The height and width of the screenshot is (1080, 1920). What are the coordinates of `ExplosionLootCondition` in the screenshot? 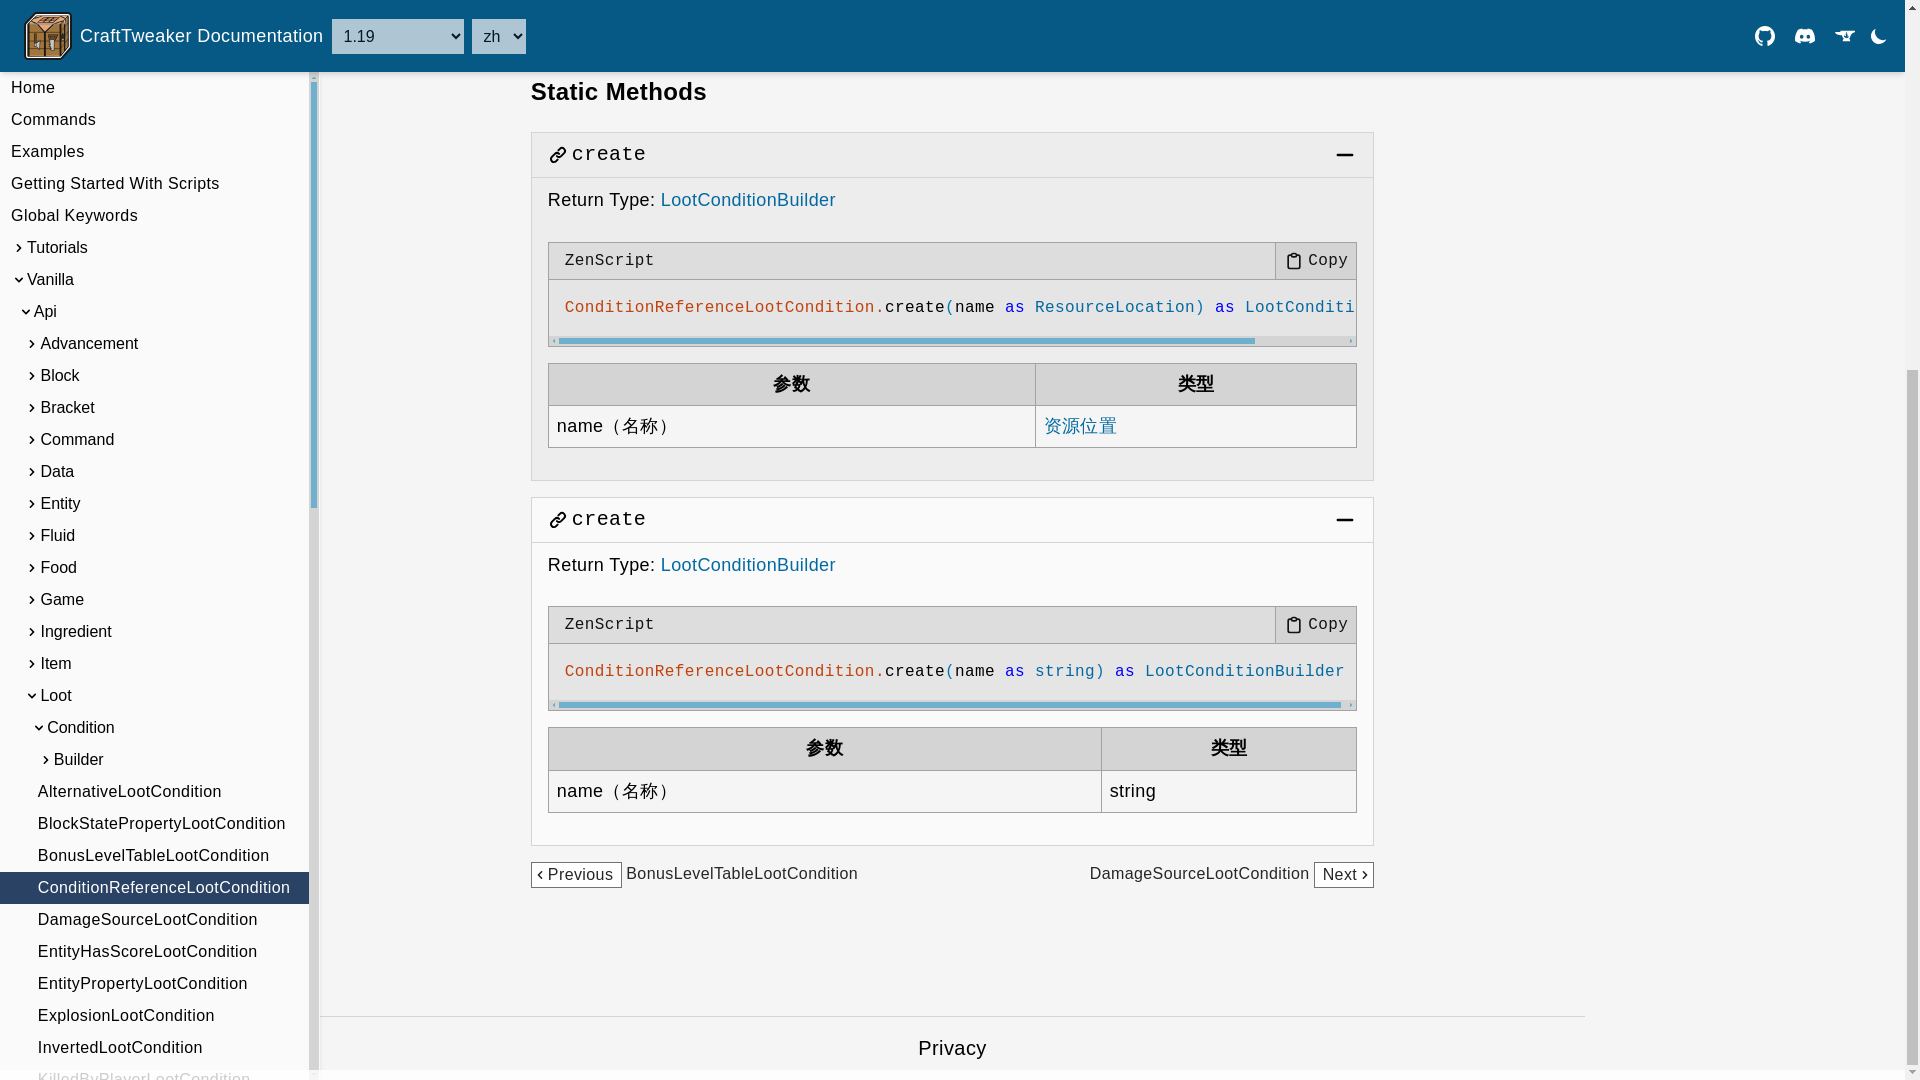 It's located at (154, 464).